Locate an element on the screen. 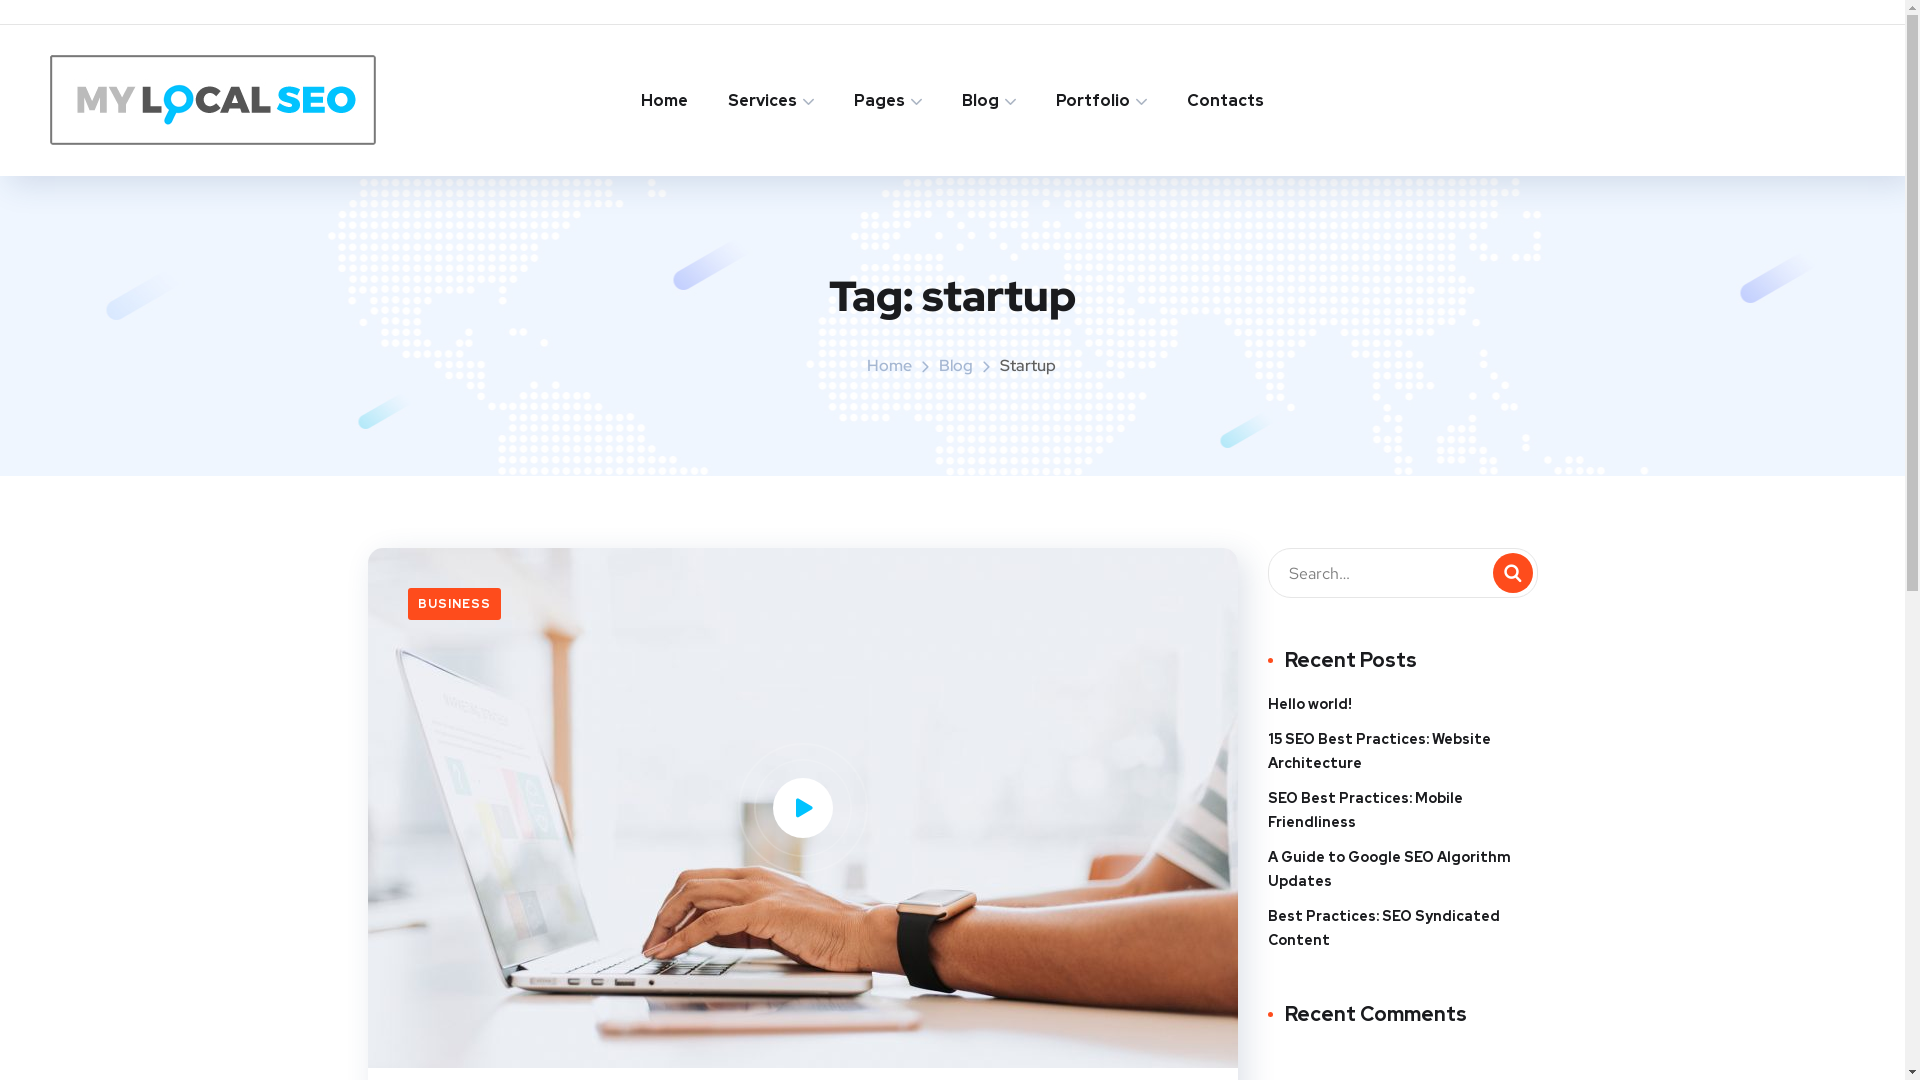 Image resolution: width=1920 pixels, height=1080 pixels. 15 SEO Best Practices: Website Architecture is located at coordinates (1403, 751).